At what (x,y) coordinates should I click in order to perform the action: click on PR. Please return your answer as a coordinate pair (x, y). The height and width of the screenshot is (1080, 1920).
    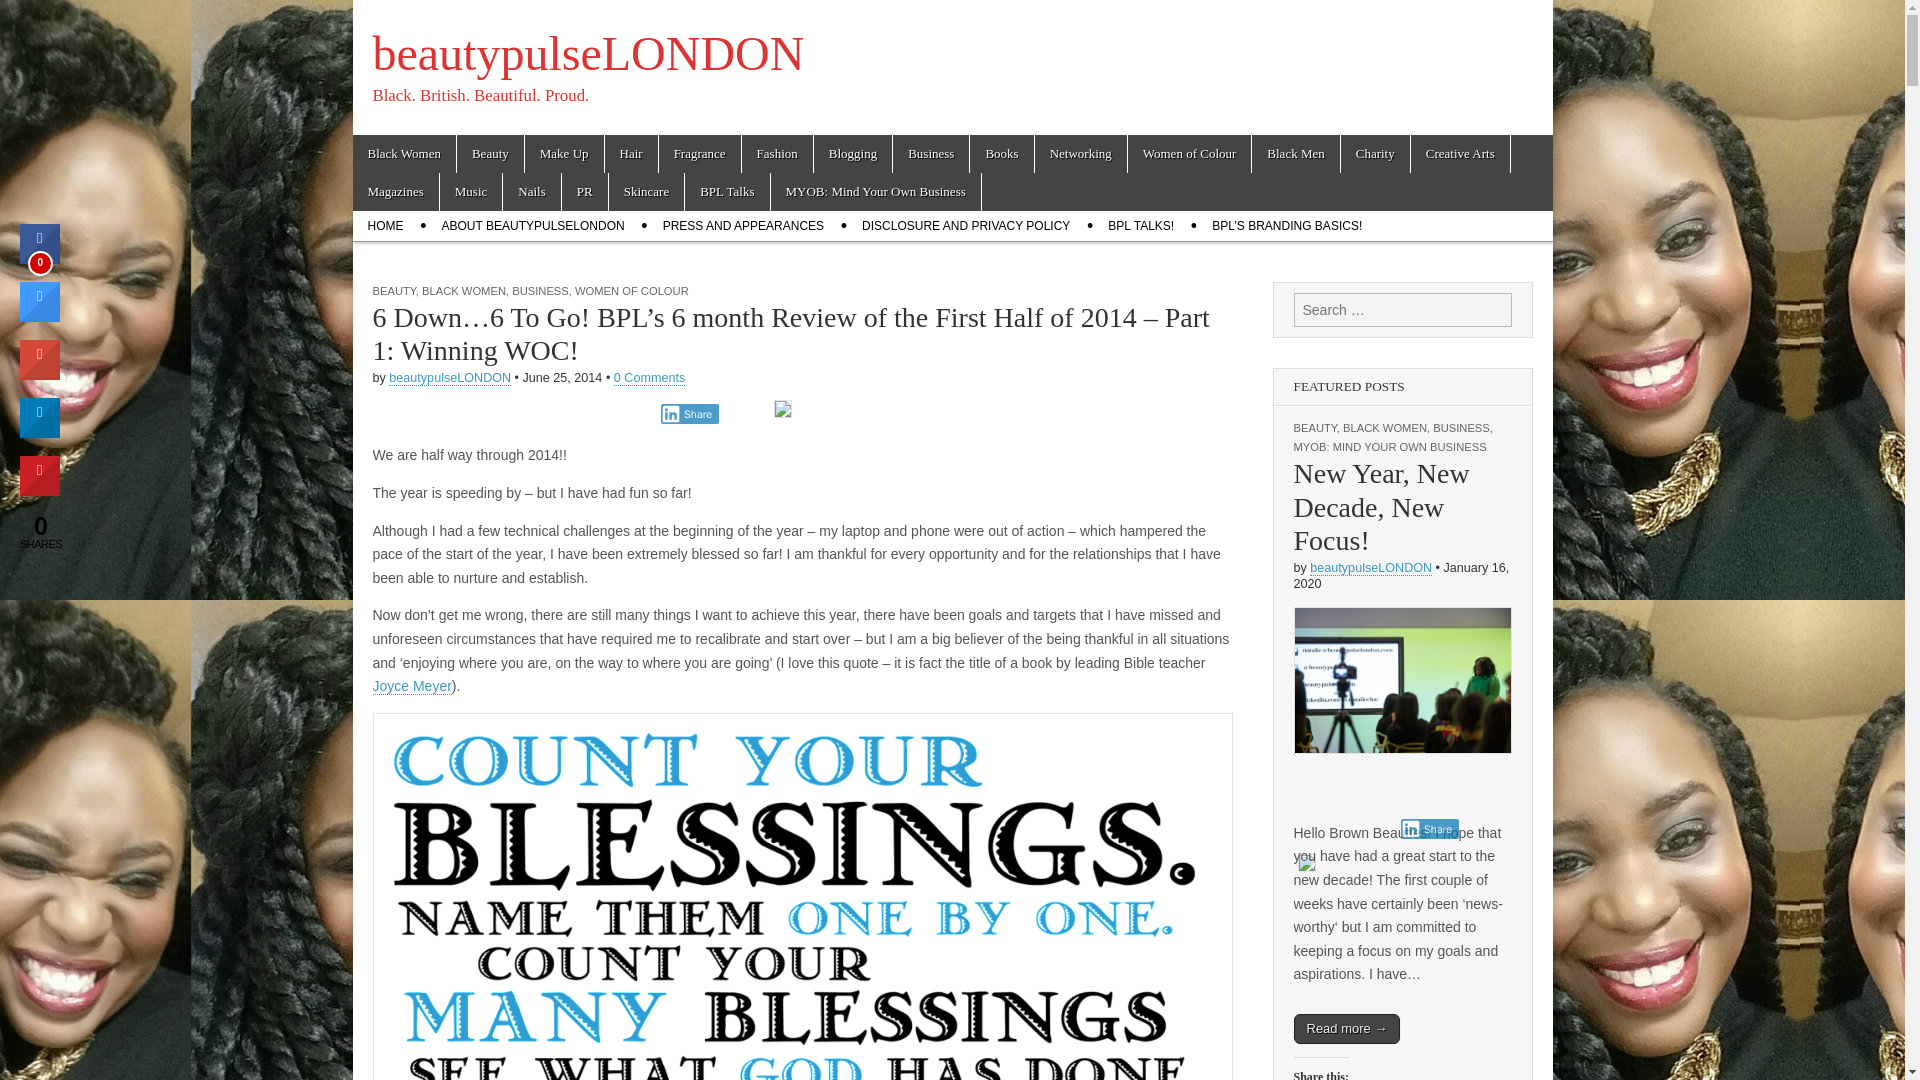
    Looking at the image, I should click on (585, 191).